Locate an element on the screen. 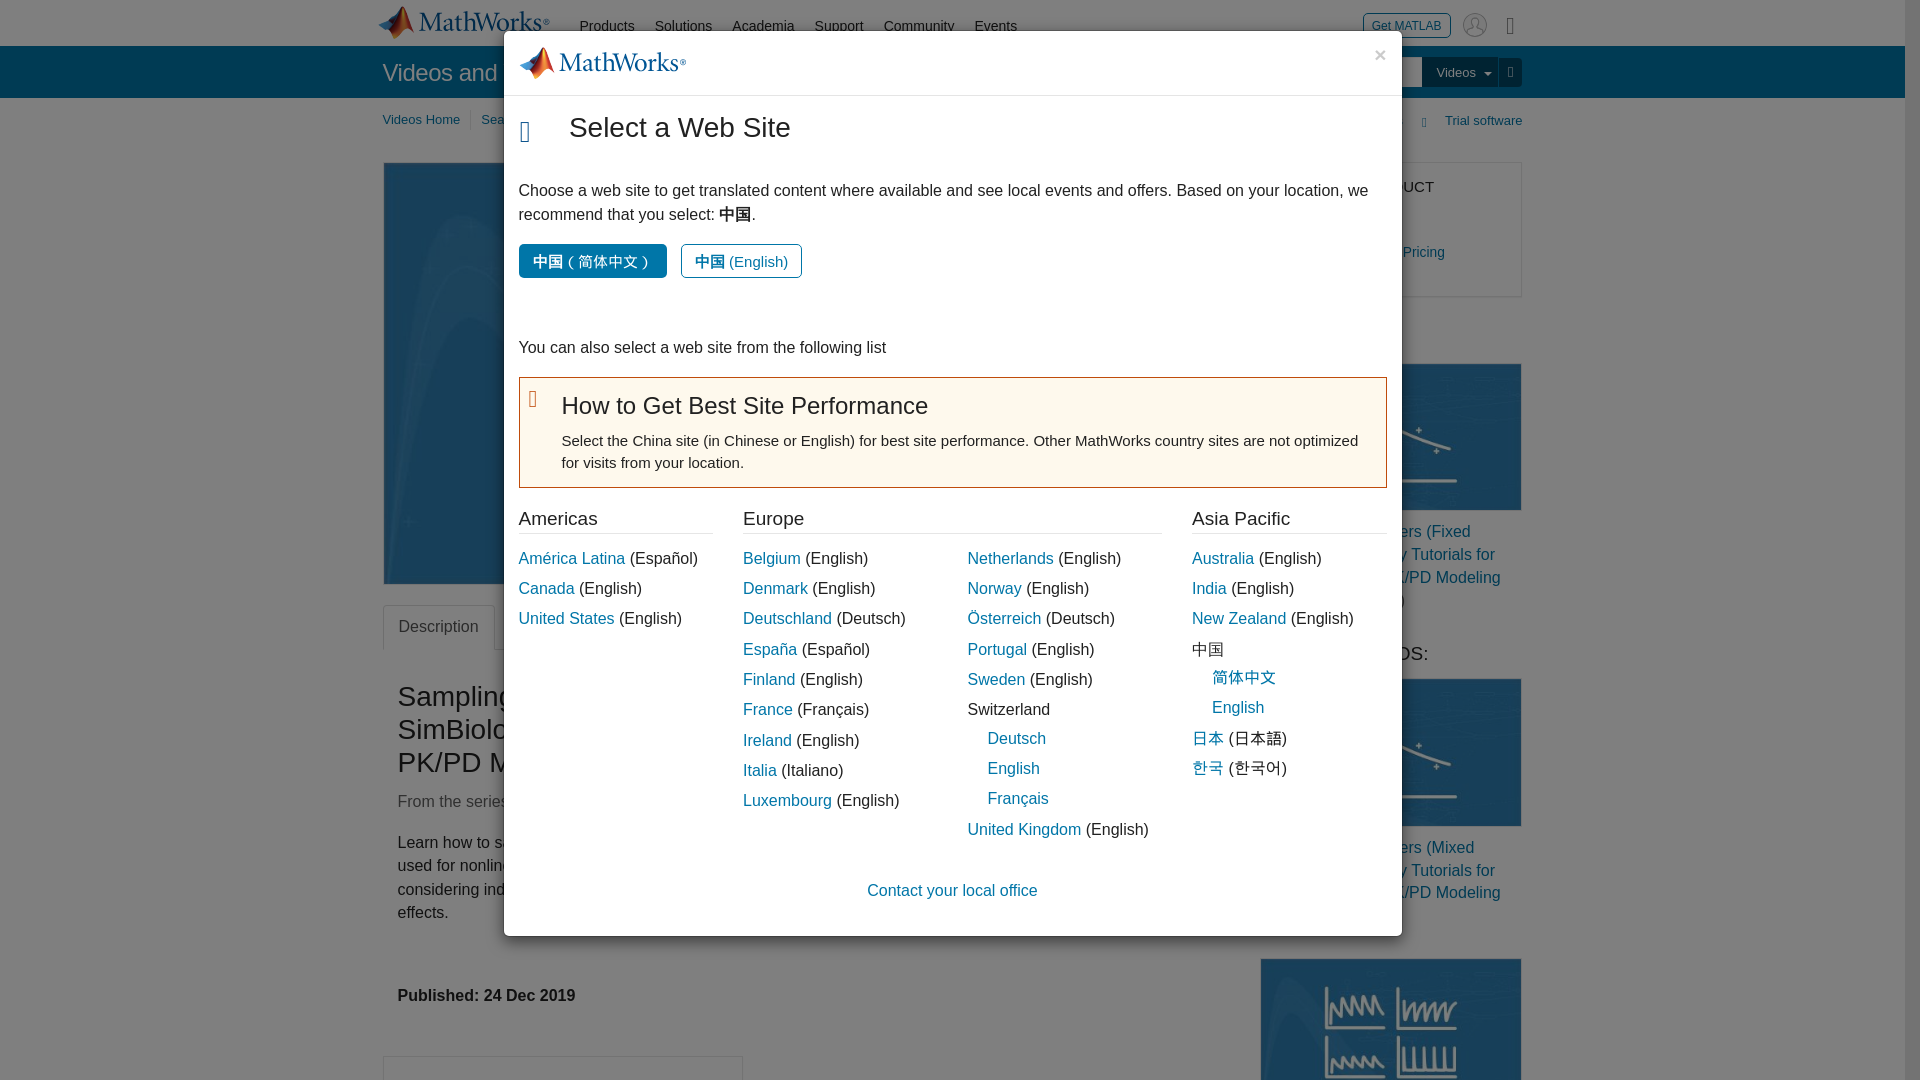 This screenshot has width=1920, height=1080. Play Video is located at coordinates (757, 373).